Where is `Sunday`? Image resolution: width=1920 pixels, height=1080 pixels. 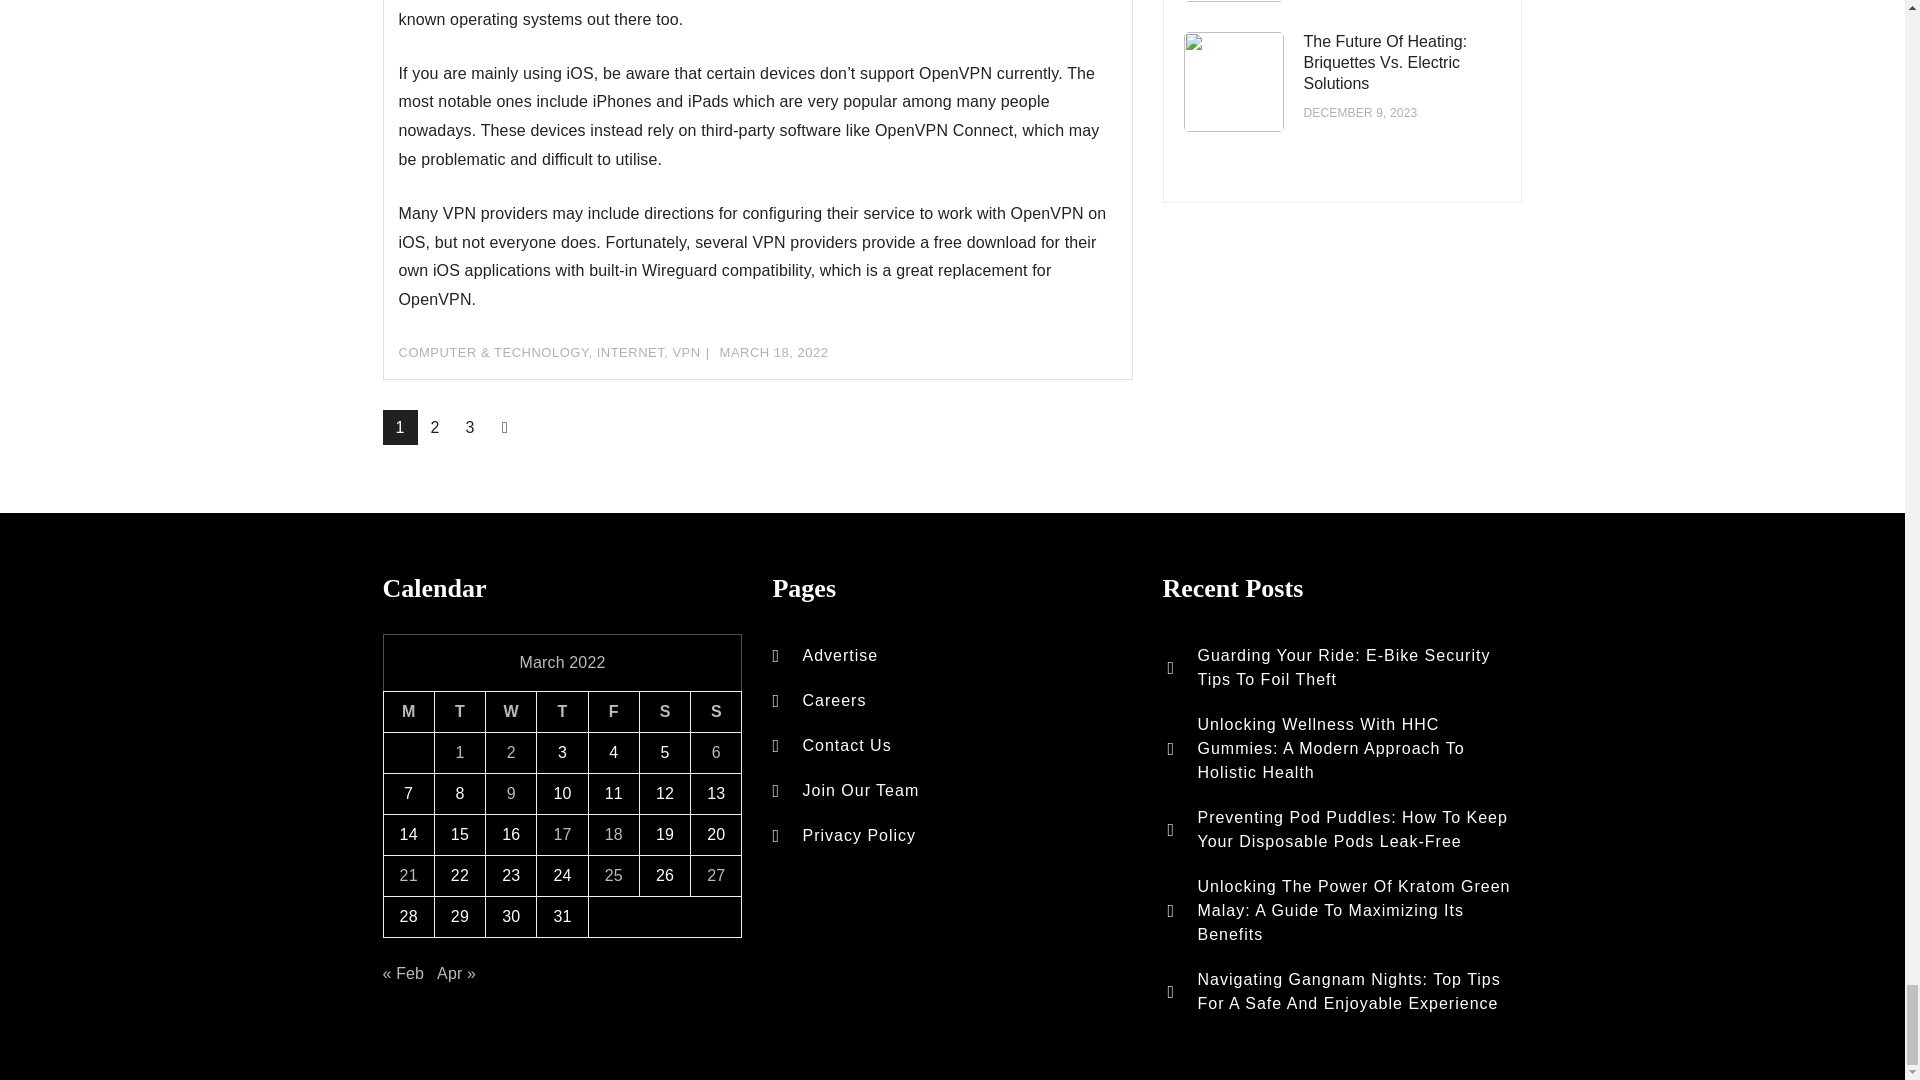
Sunday is located at coordinates (716, 712).